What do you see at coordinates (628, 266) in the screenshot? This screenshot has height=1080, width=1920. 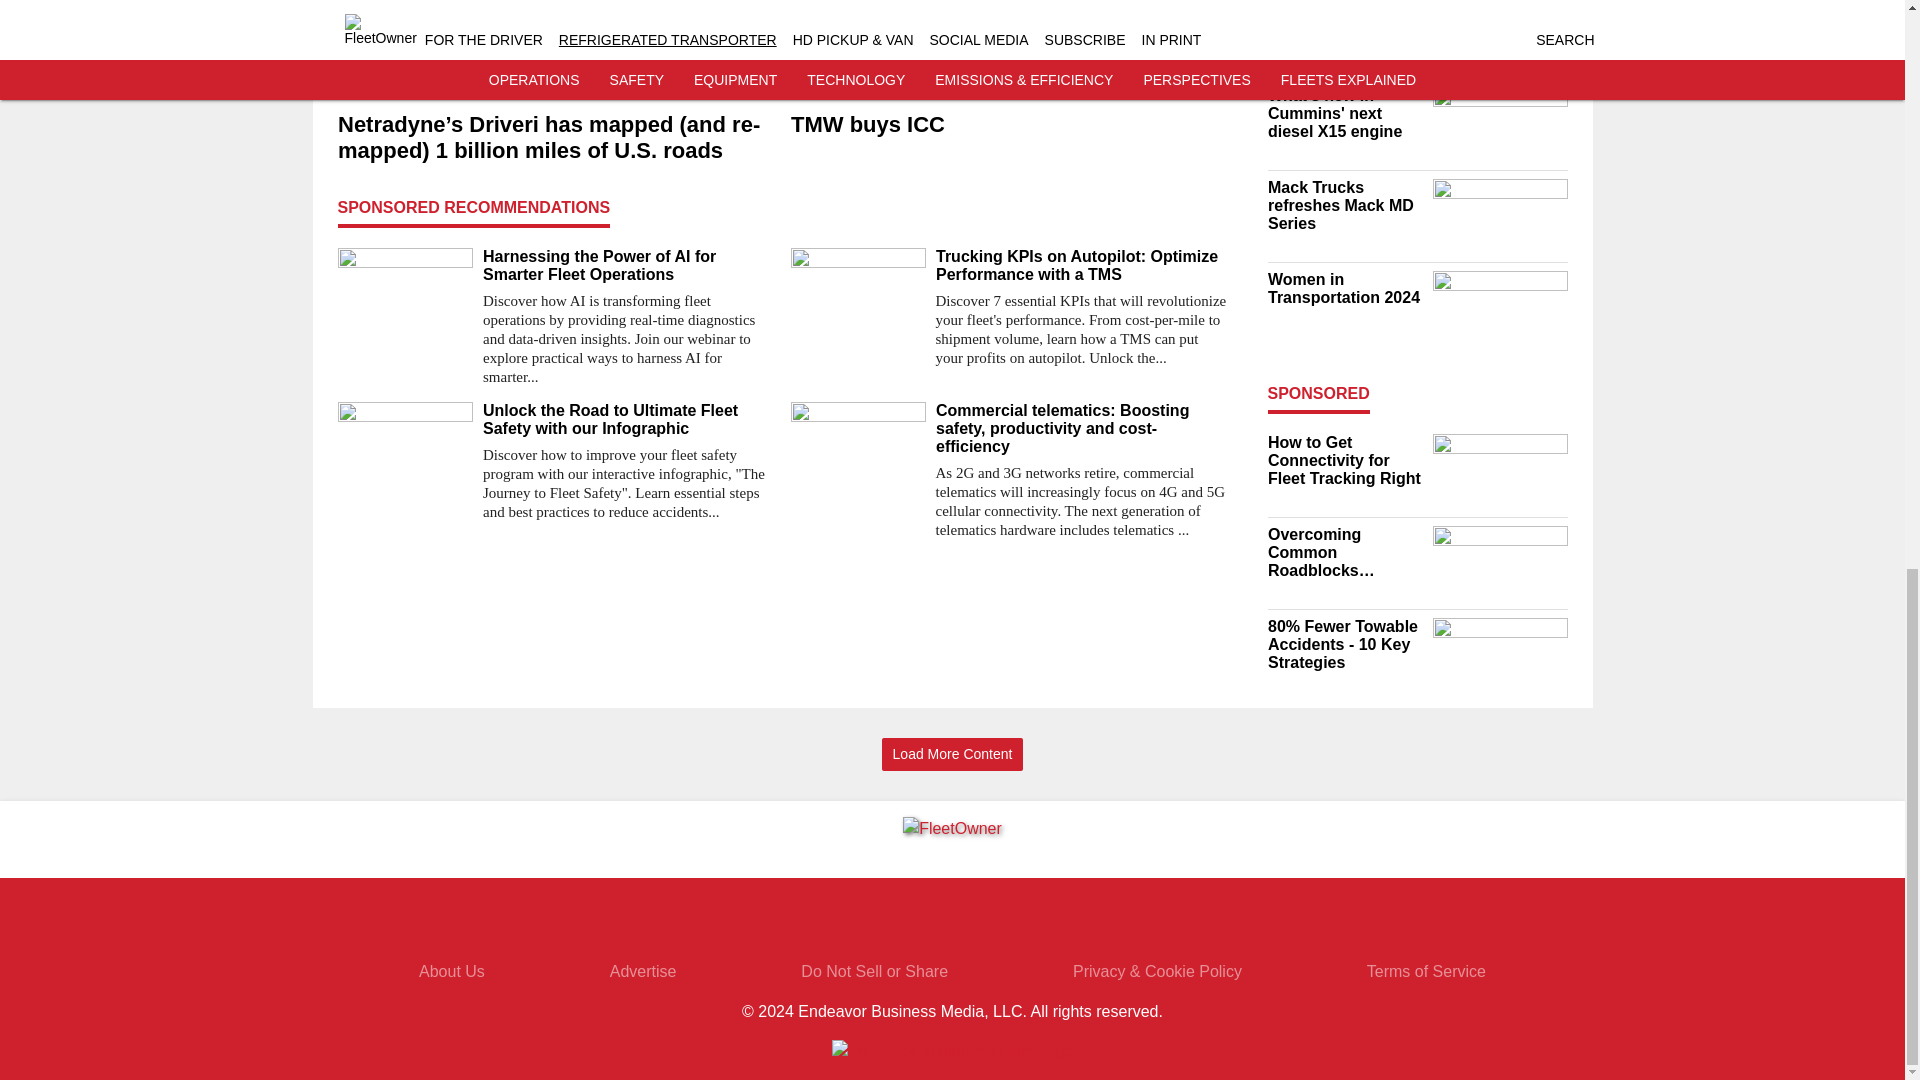 I see `Harnessing the Power of AI for Smarter Fleet Operations` at bounding box center [628, 266].